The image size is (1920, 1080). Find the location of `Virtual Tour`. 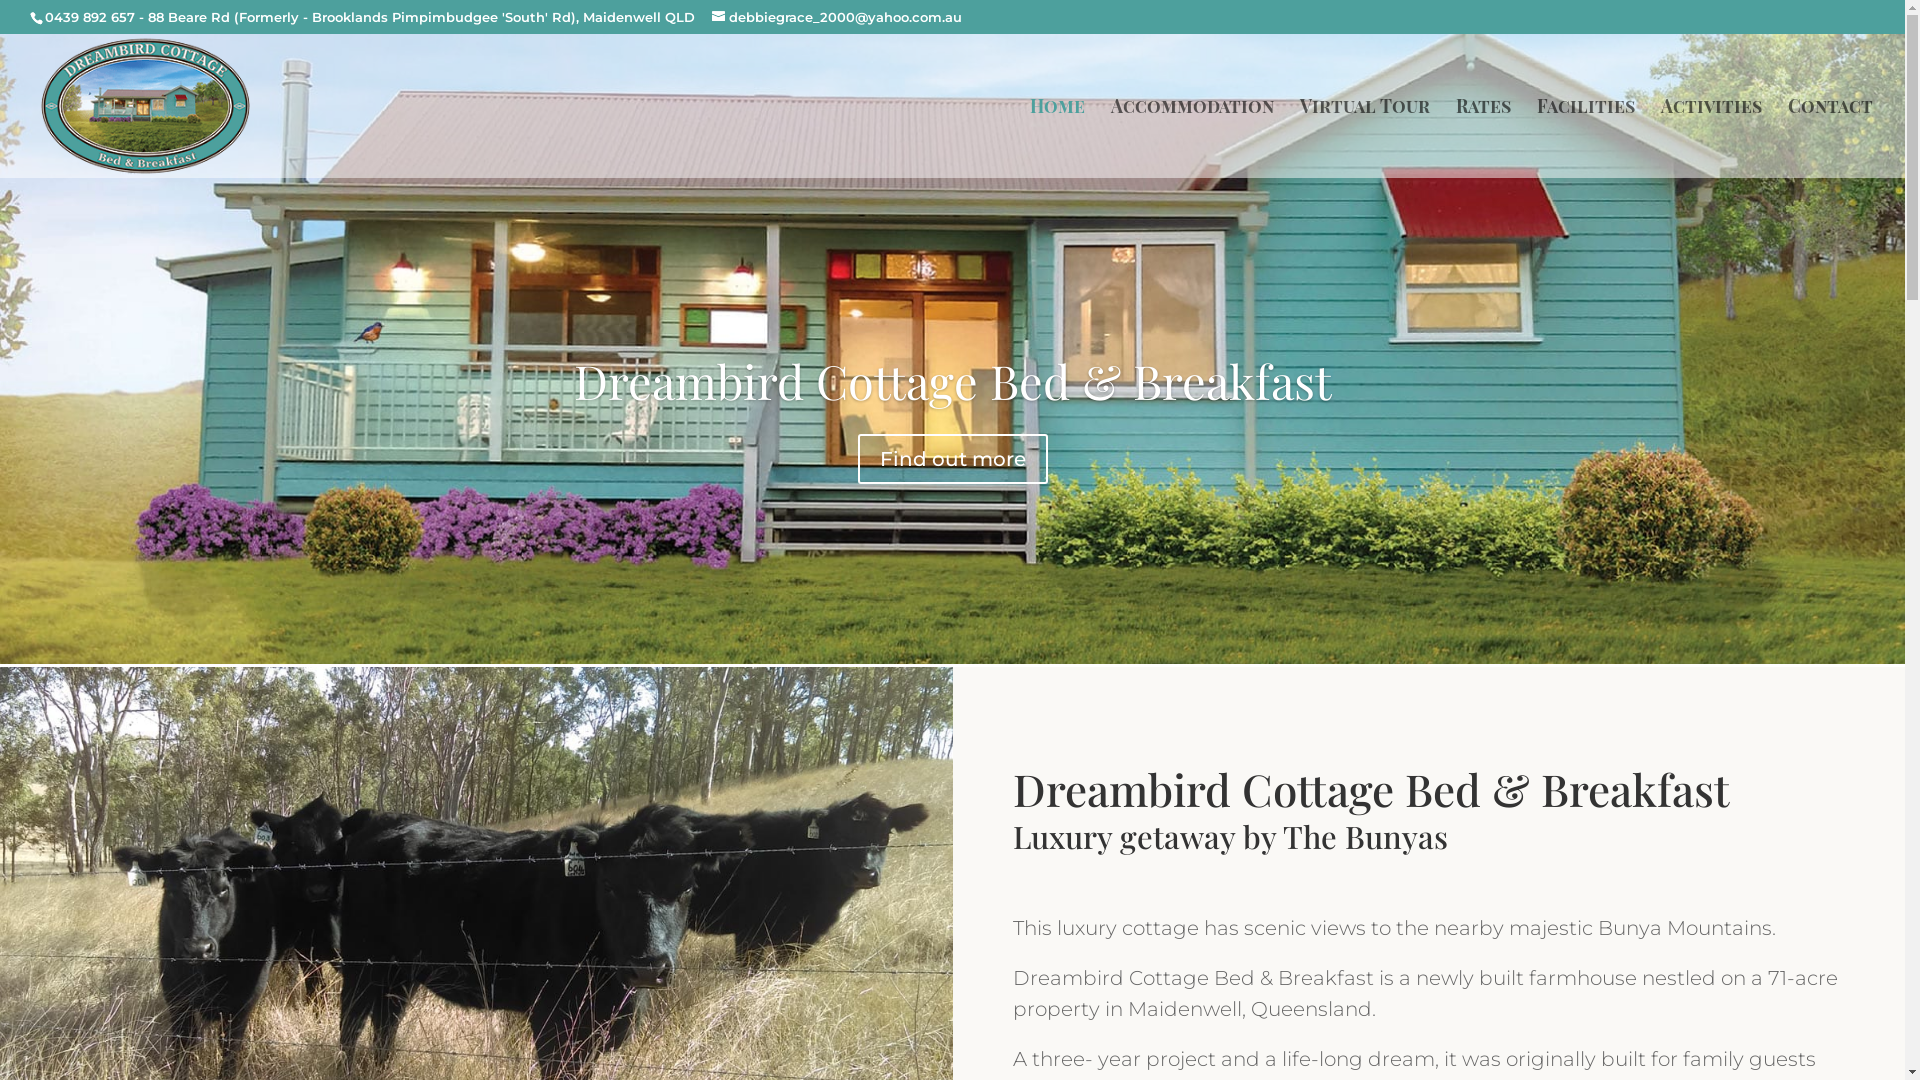

Virtual Tour is located at coordinates (1365, 138).